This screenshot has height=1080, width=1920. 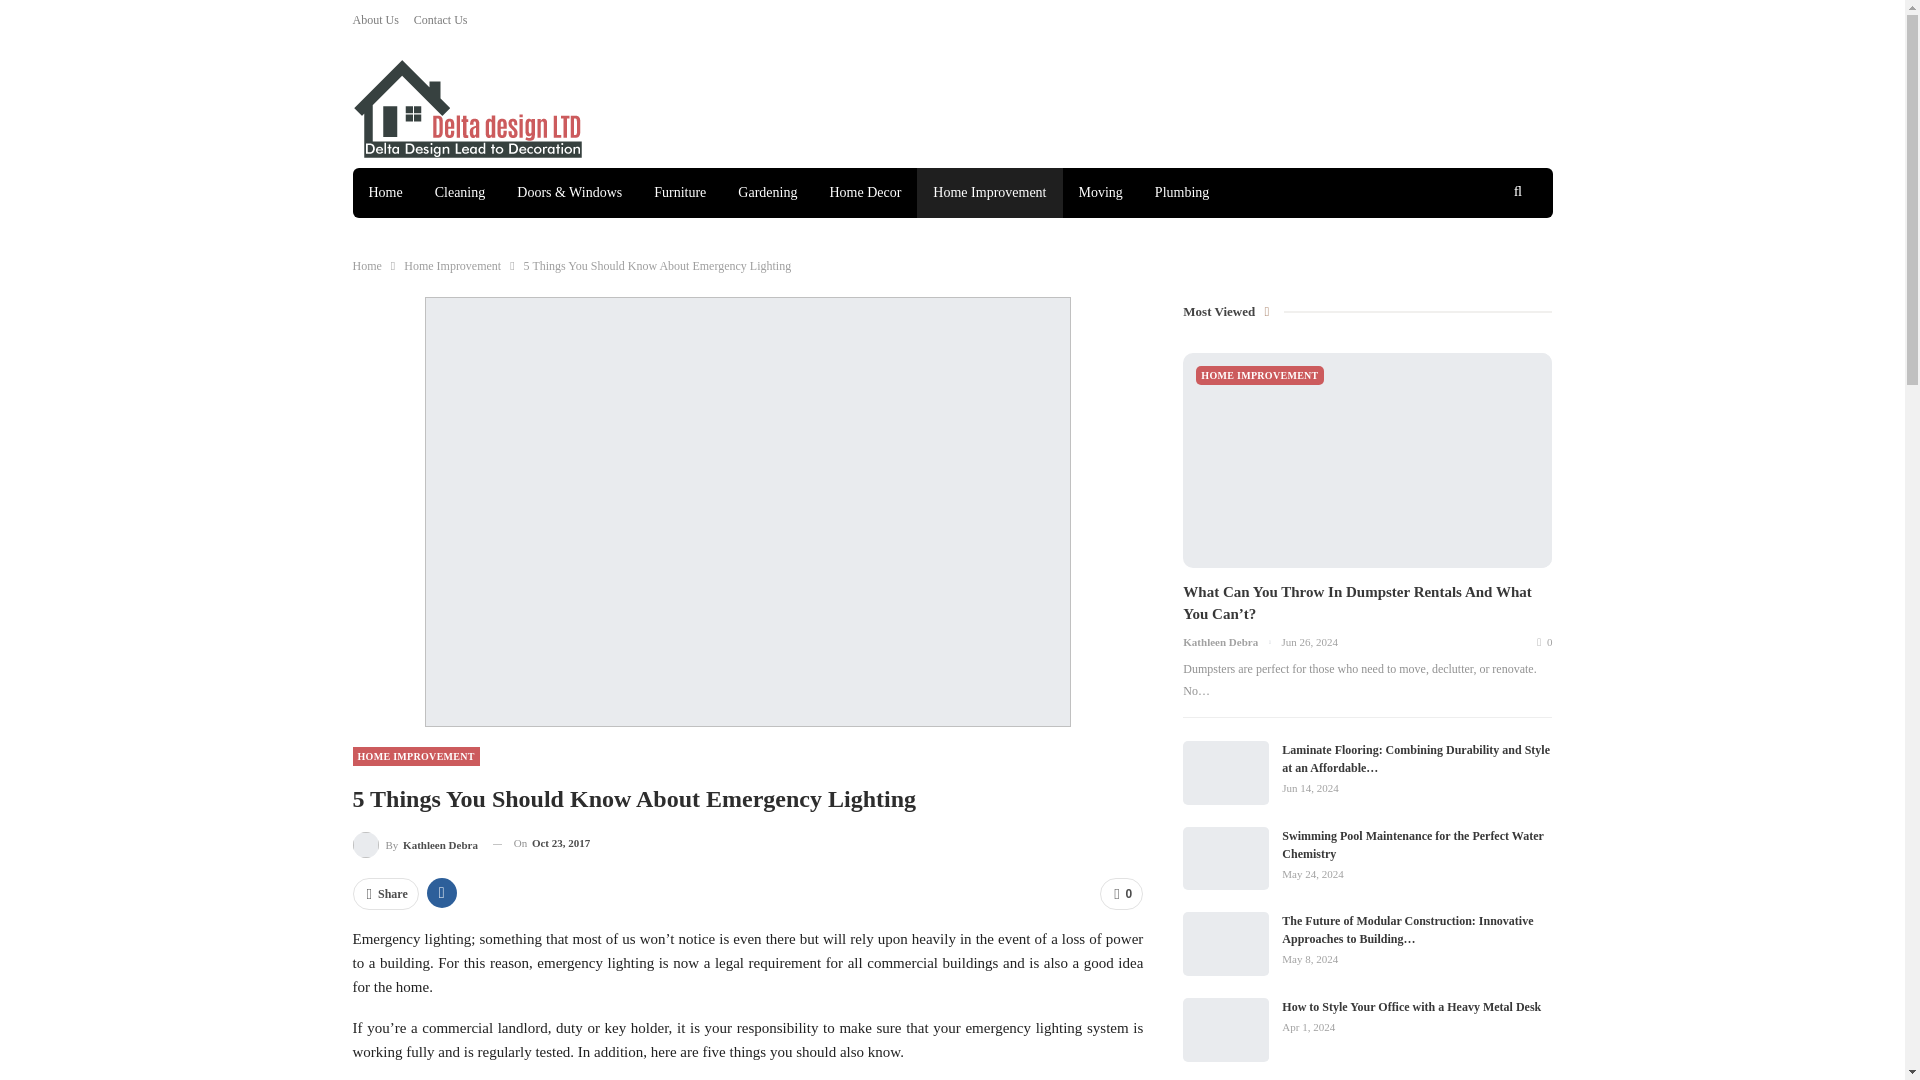 What do you see at coordinates (366, 265) in the screenshot?
I see `Home` at bounding box center [366, 265].